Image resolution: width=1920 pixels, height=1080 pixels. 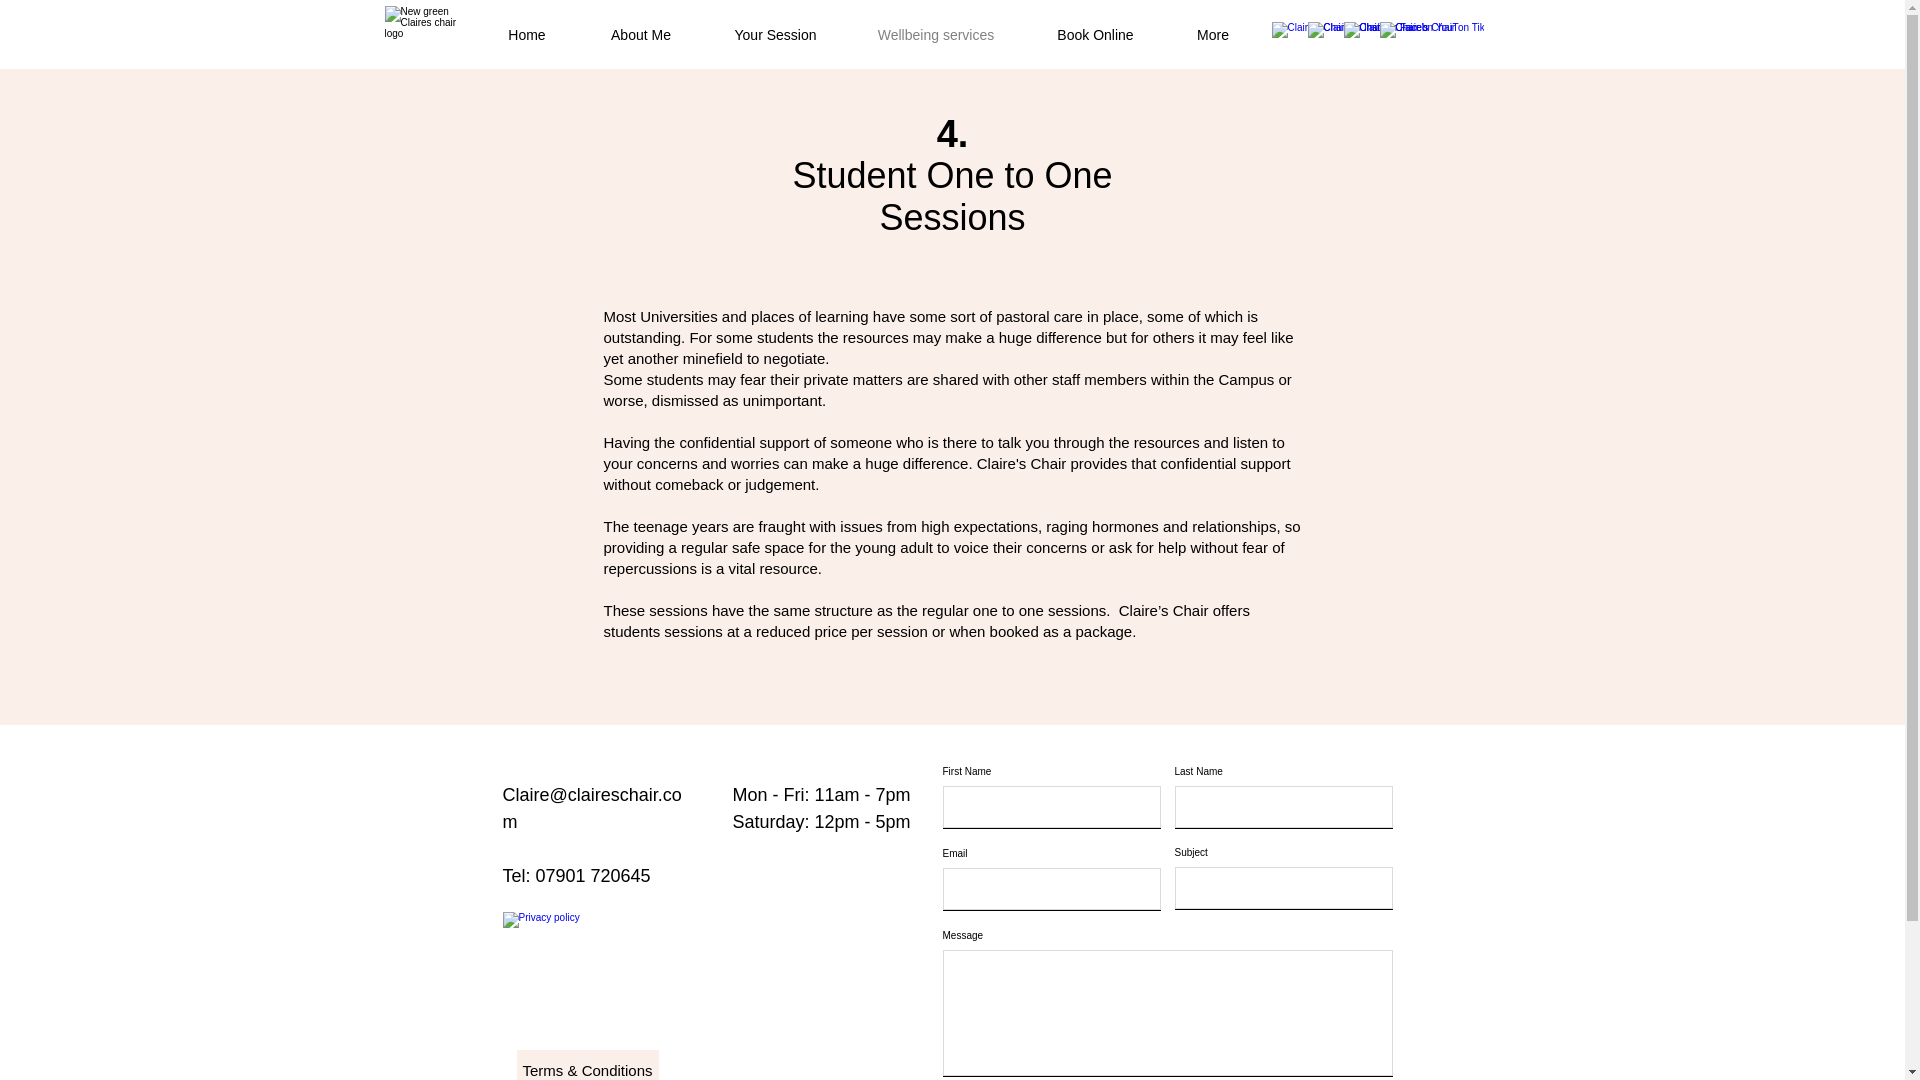 I want to click on Your Session, so click(x=775, y=35).